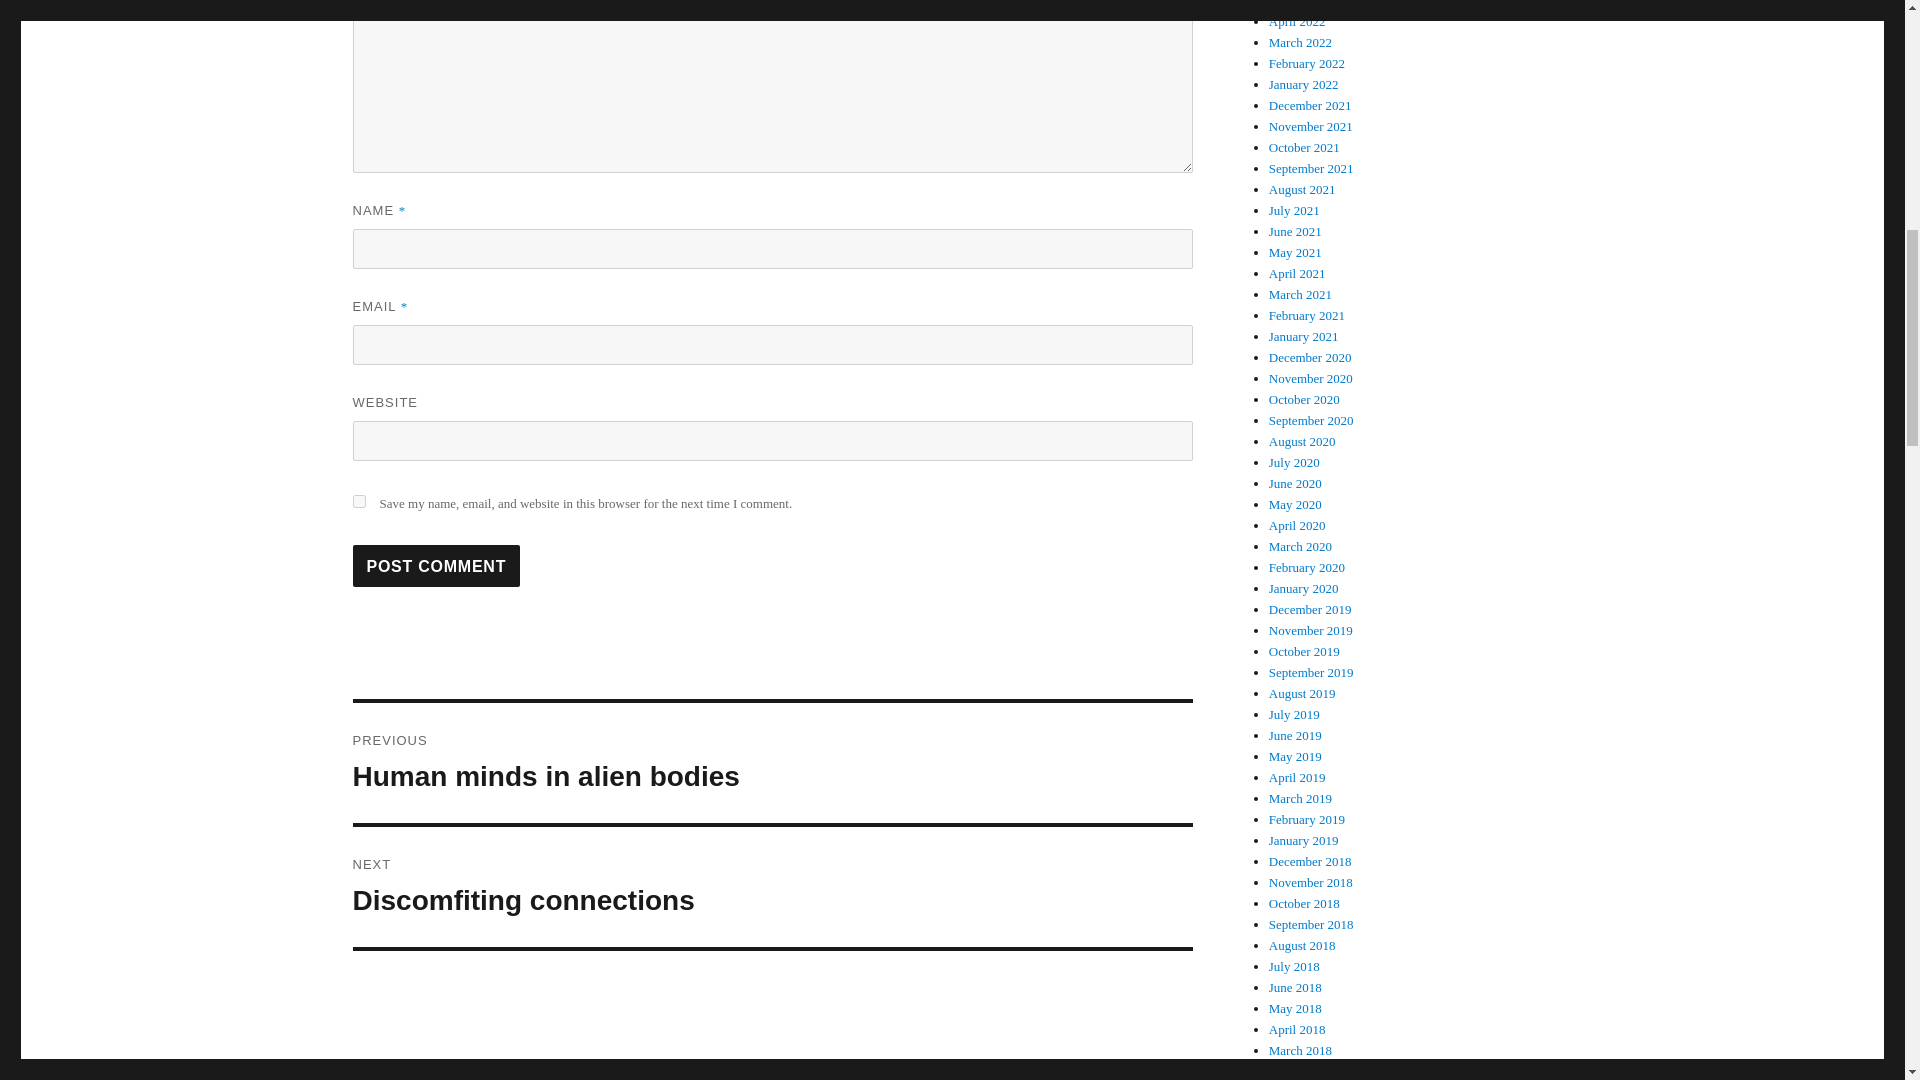  What do you see at coordinates (772, 762) in the screenshot?
I see `May 2022` at bounding box center [772, 762].